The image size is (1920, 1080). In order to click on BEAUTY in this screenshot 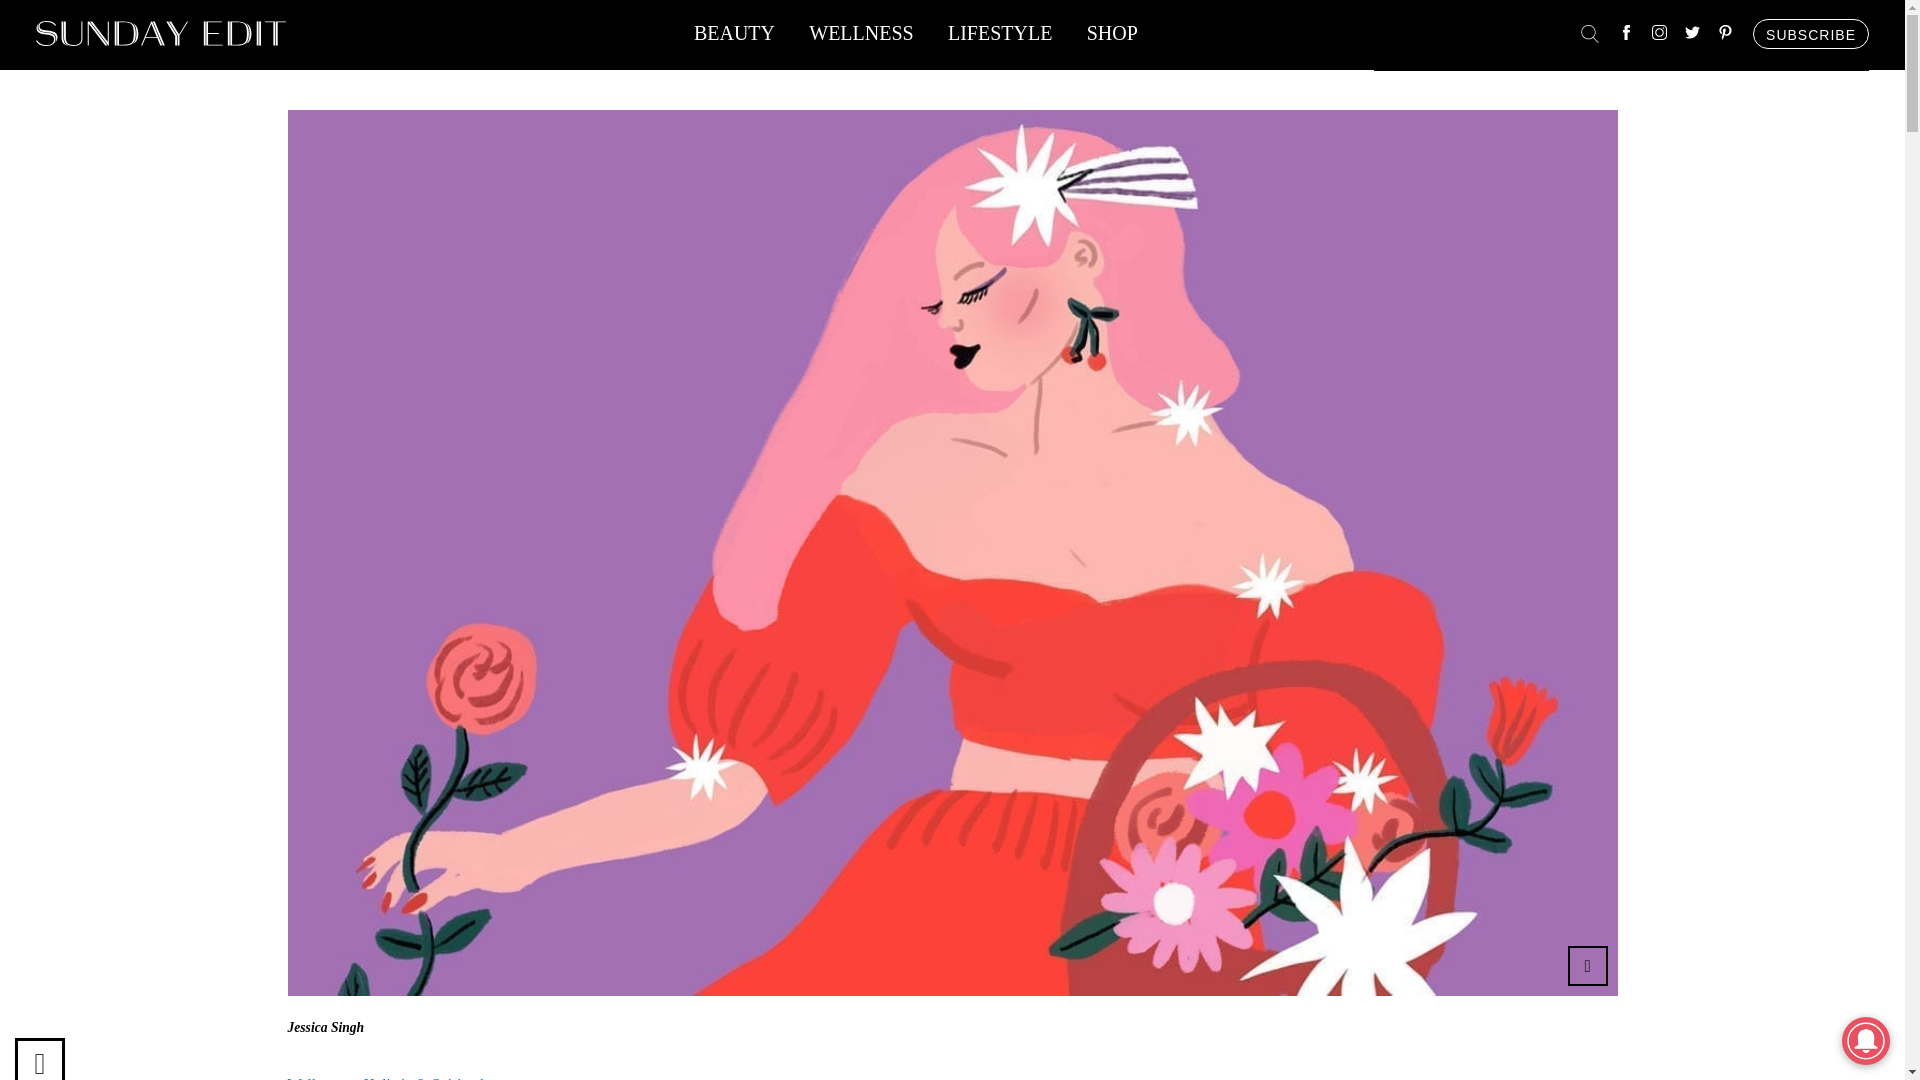, I will do `click(734, 38)`.